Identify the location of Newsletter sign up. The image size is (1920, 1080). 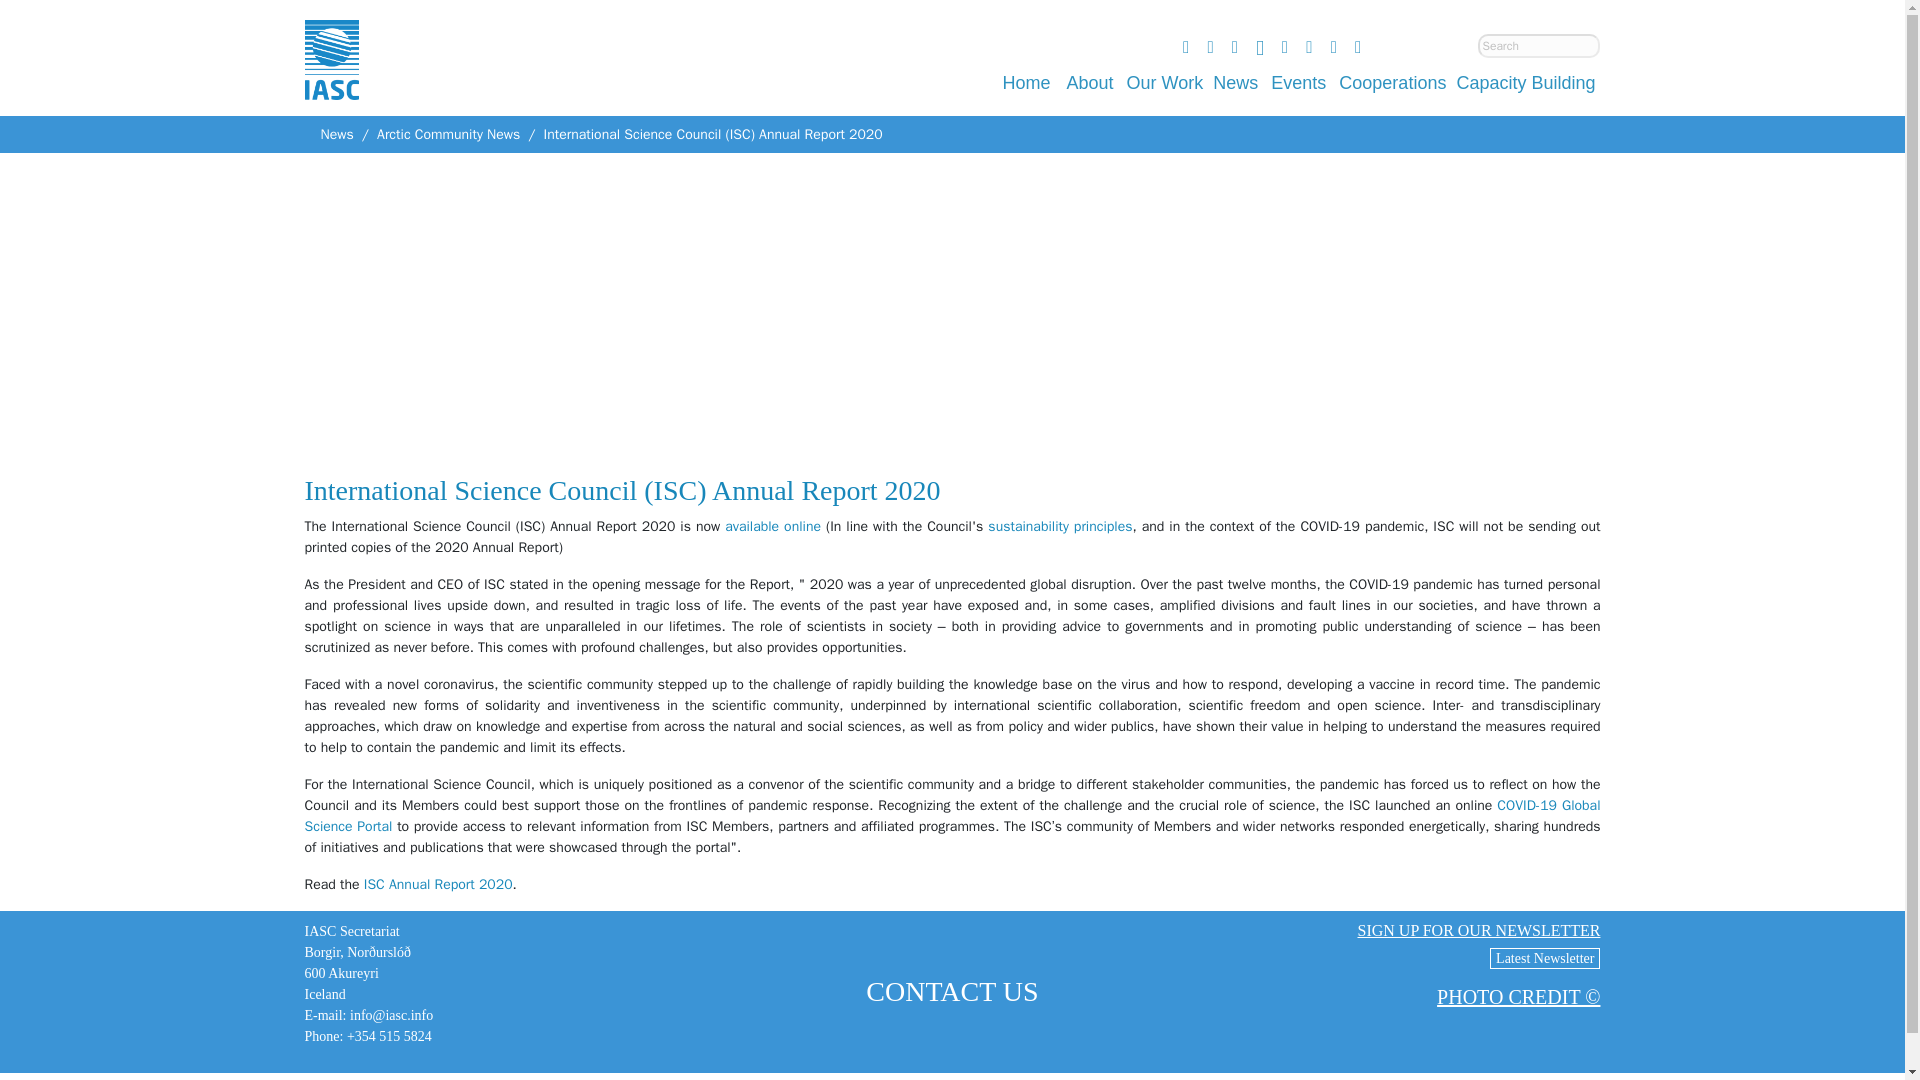
(1478, 930).